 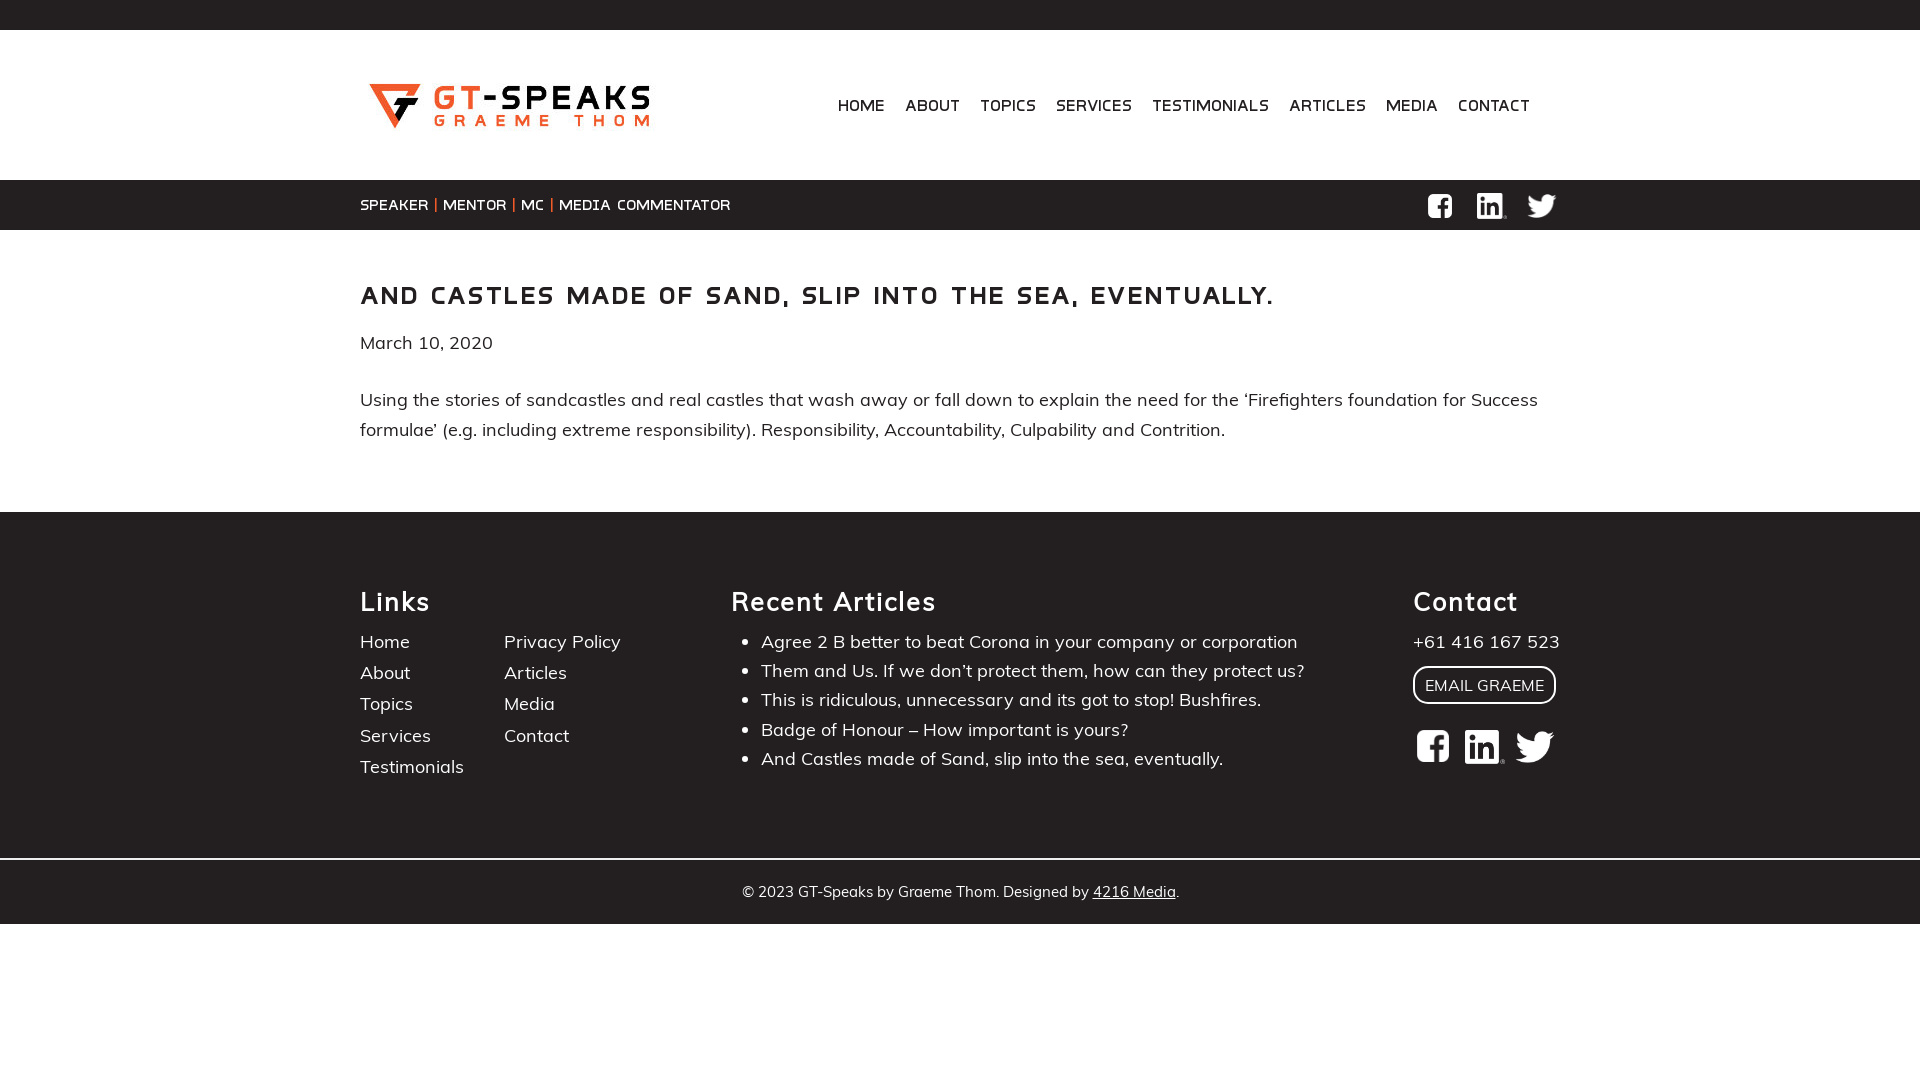 I want to click on 4216 Media, so click(x=1134, y=892).